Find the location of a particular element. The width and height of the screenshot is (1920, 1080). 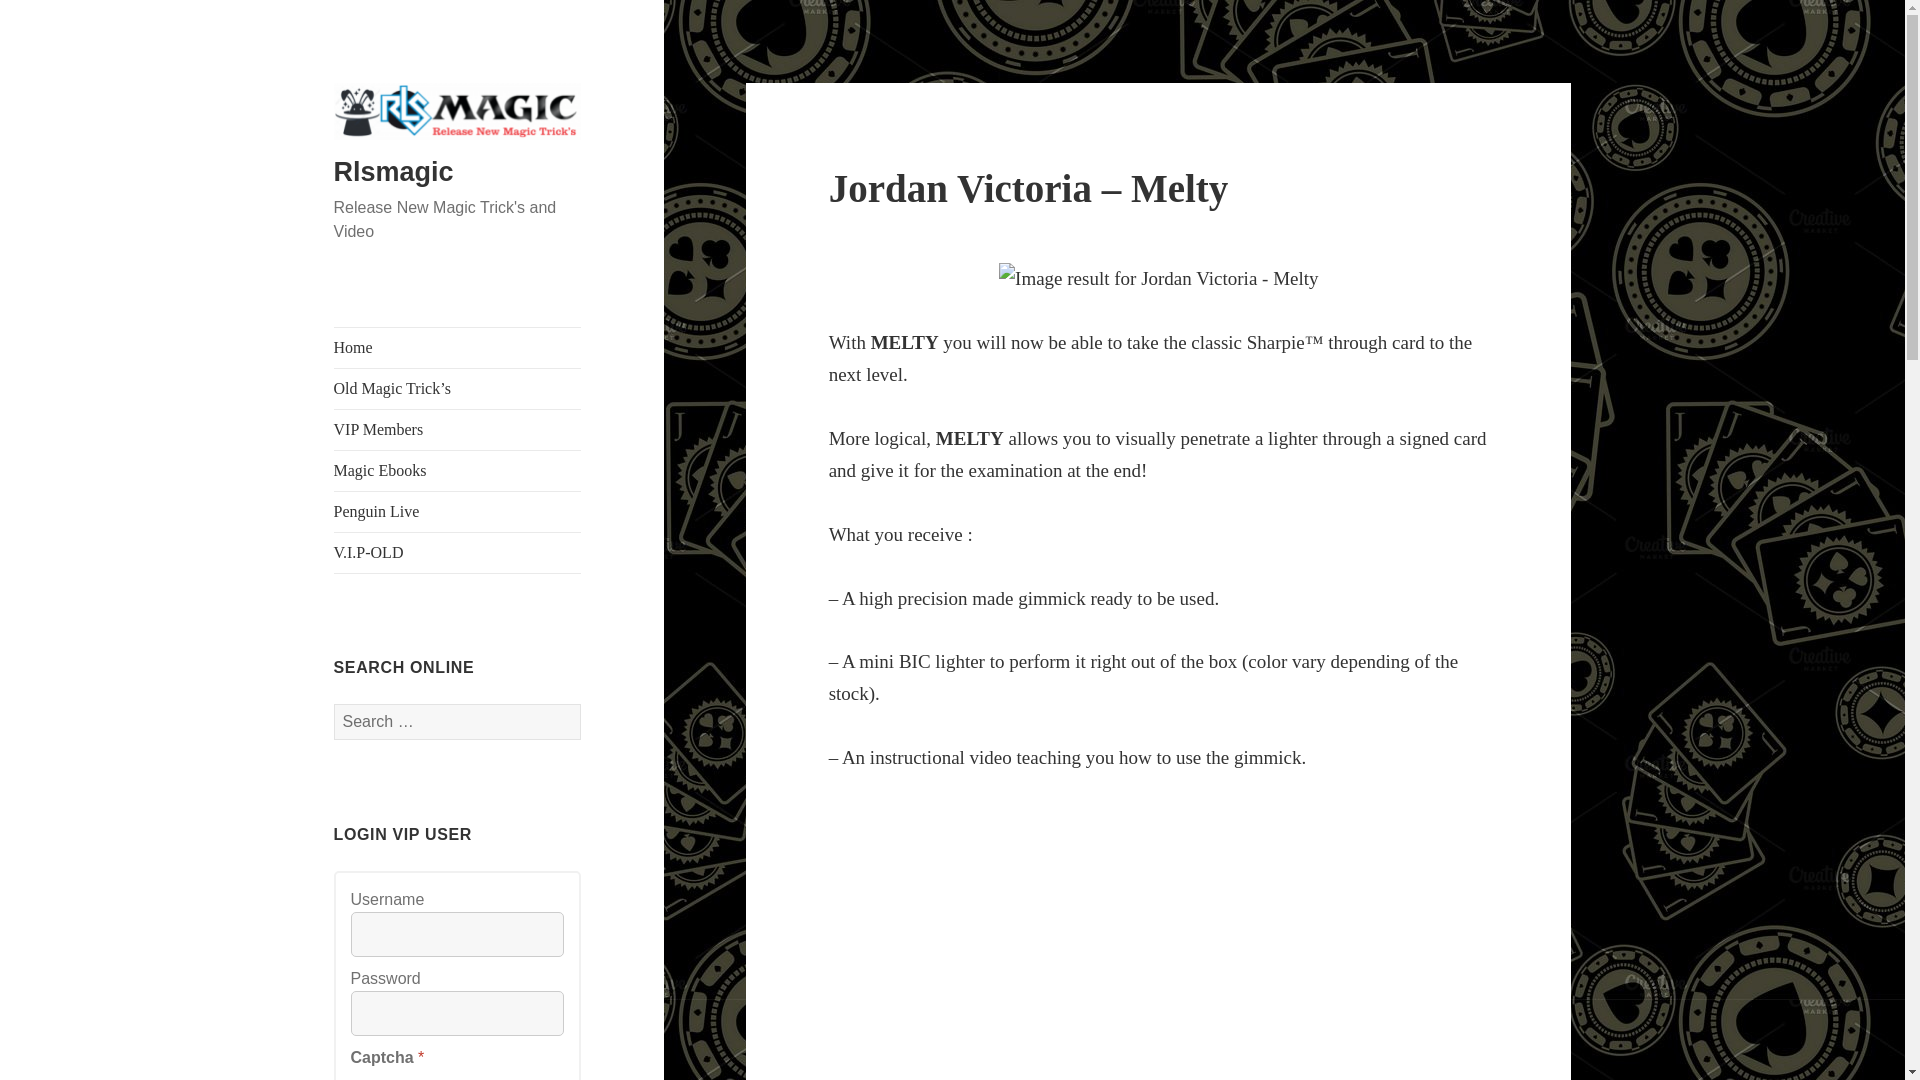

V.I.P-OLD is located at coordinates (458, 553).